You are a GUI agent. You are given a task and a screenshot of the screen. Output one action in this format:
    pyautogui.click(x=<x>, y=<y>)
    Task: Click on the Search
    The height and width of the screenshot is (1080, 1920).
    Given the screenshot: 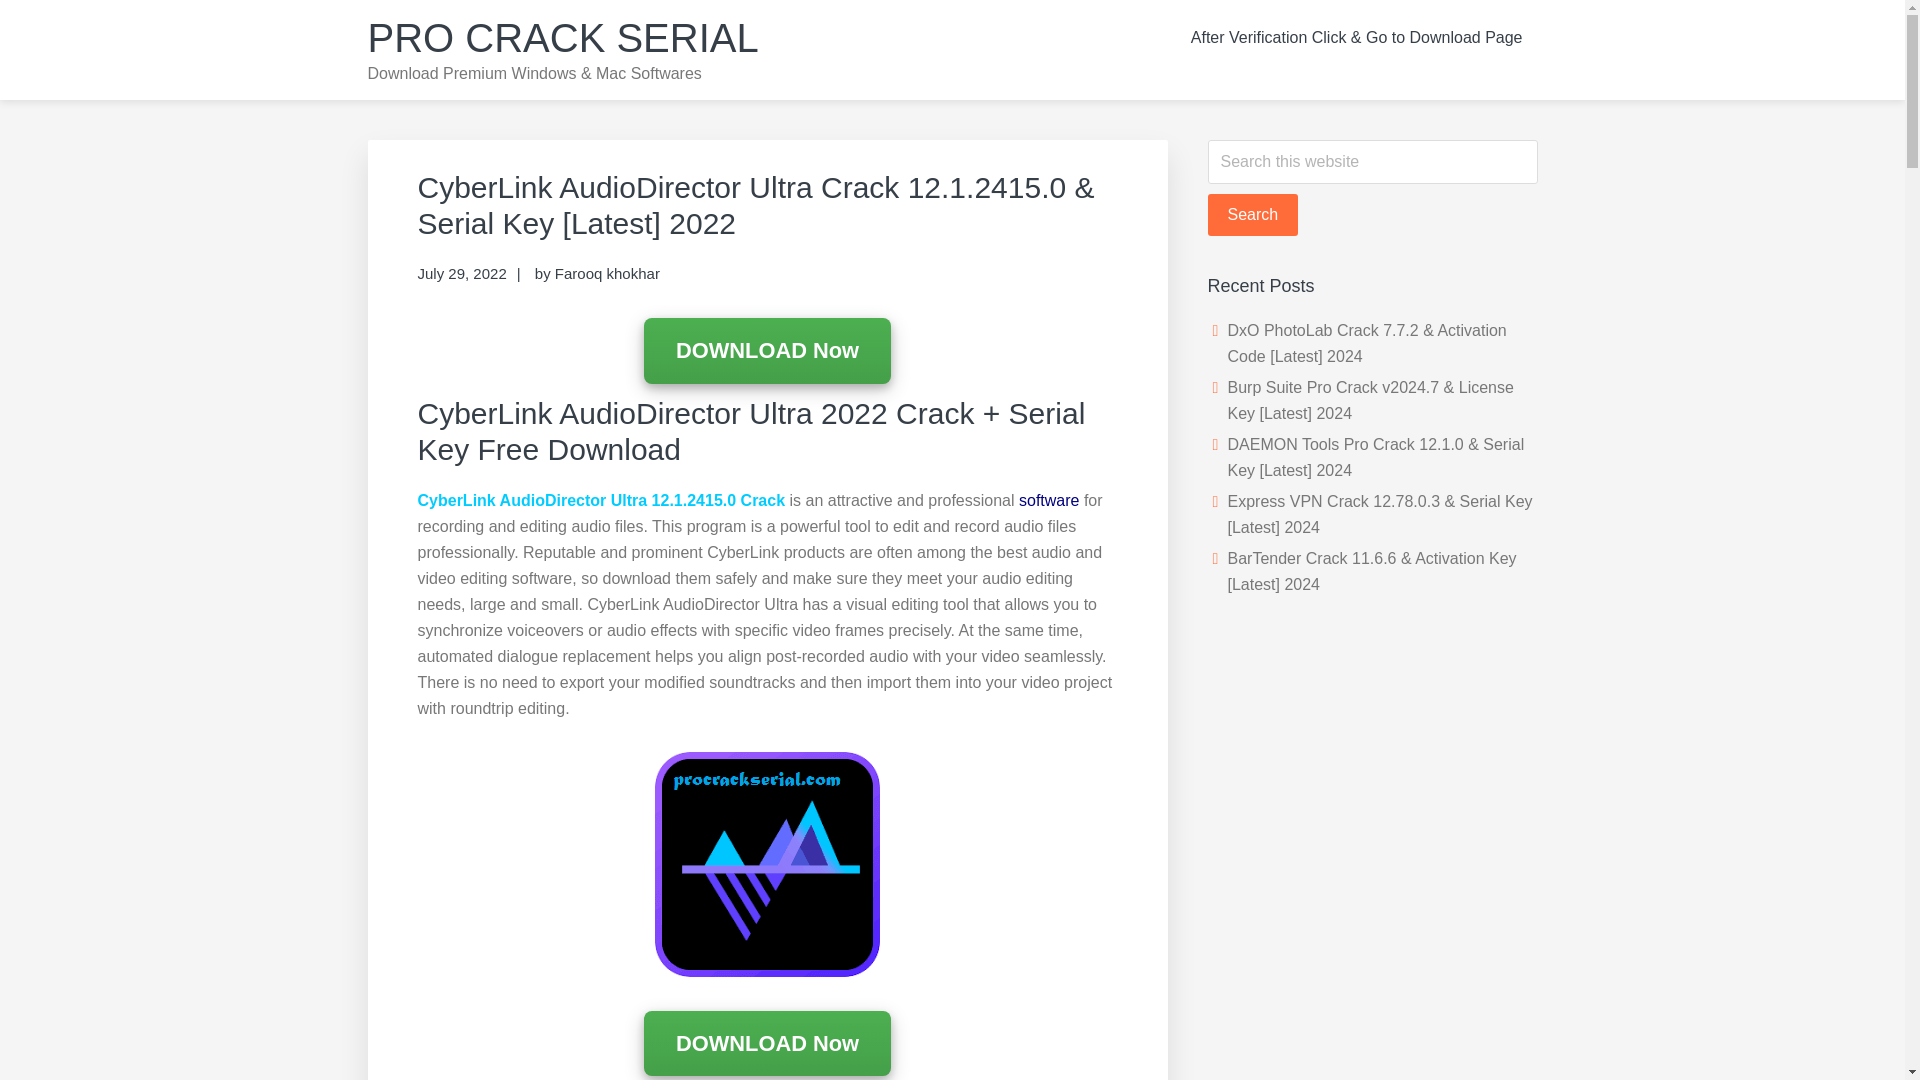 What is the action you would take?
    pyautogui.click(x=1253, y=215)
    